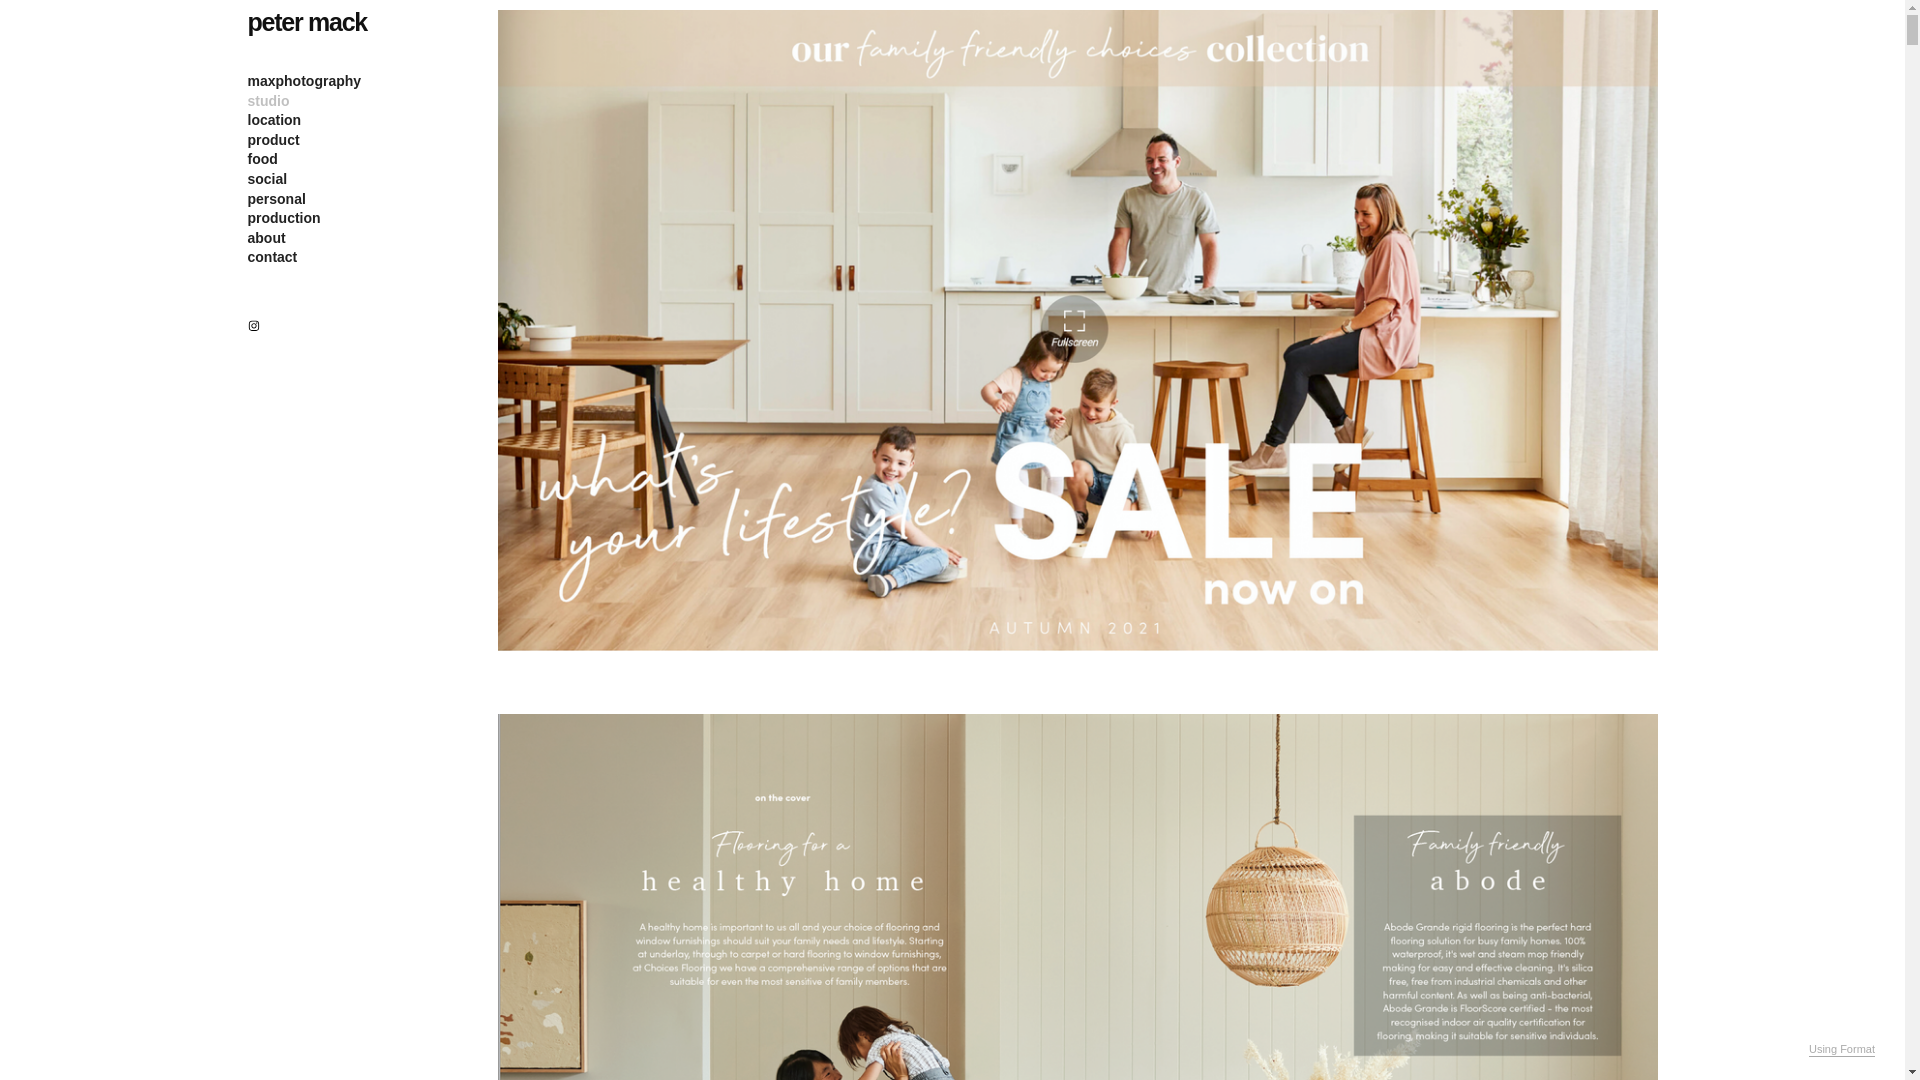 The width and height of the screenshot is (1920, 1080). I want to click on product, so click(274, 140).